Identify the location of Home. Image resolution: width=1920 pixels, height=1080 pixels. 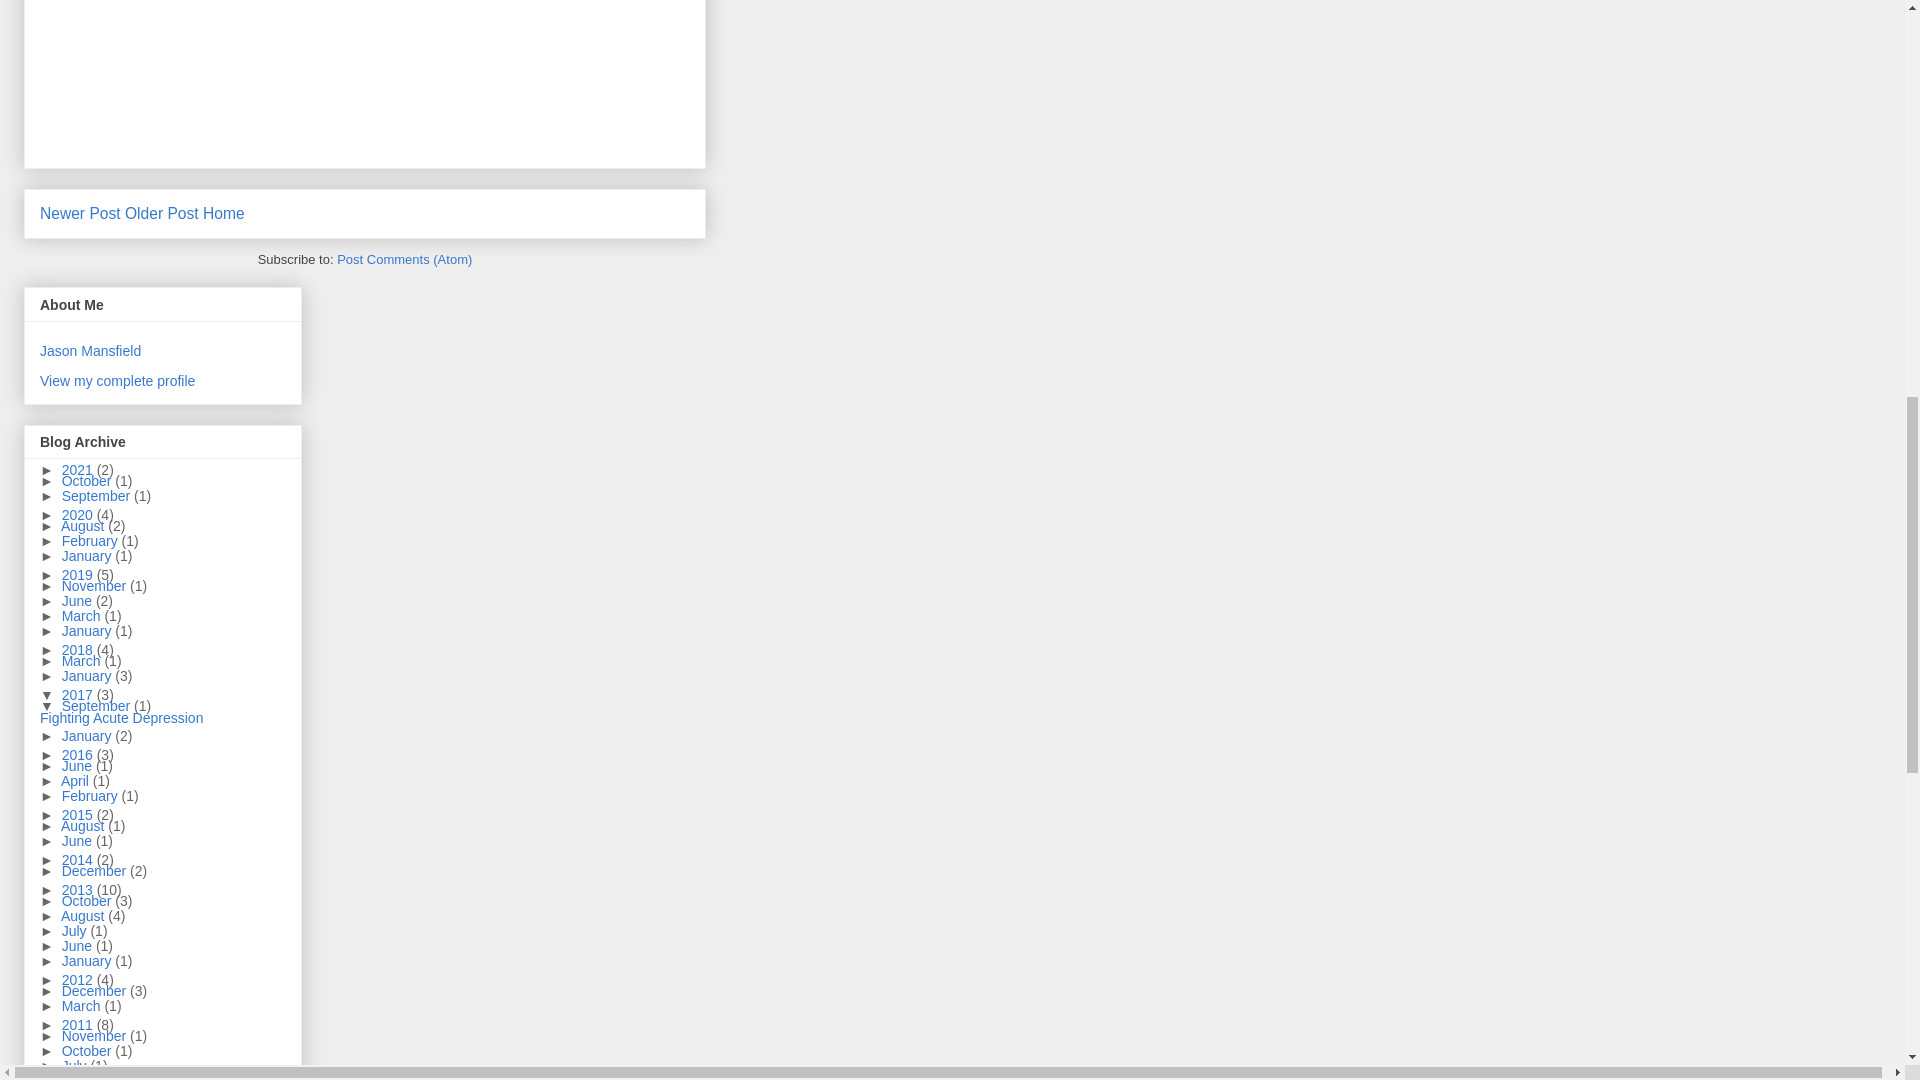
(224, 214).